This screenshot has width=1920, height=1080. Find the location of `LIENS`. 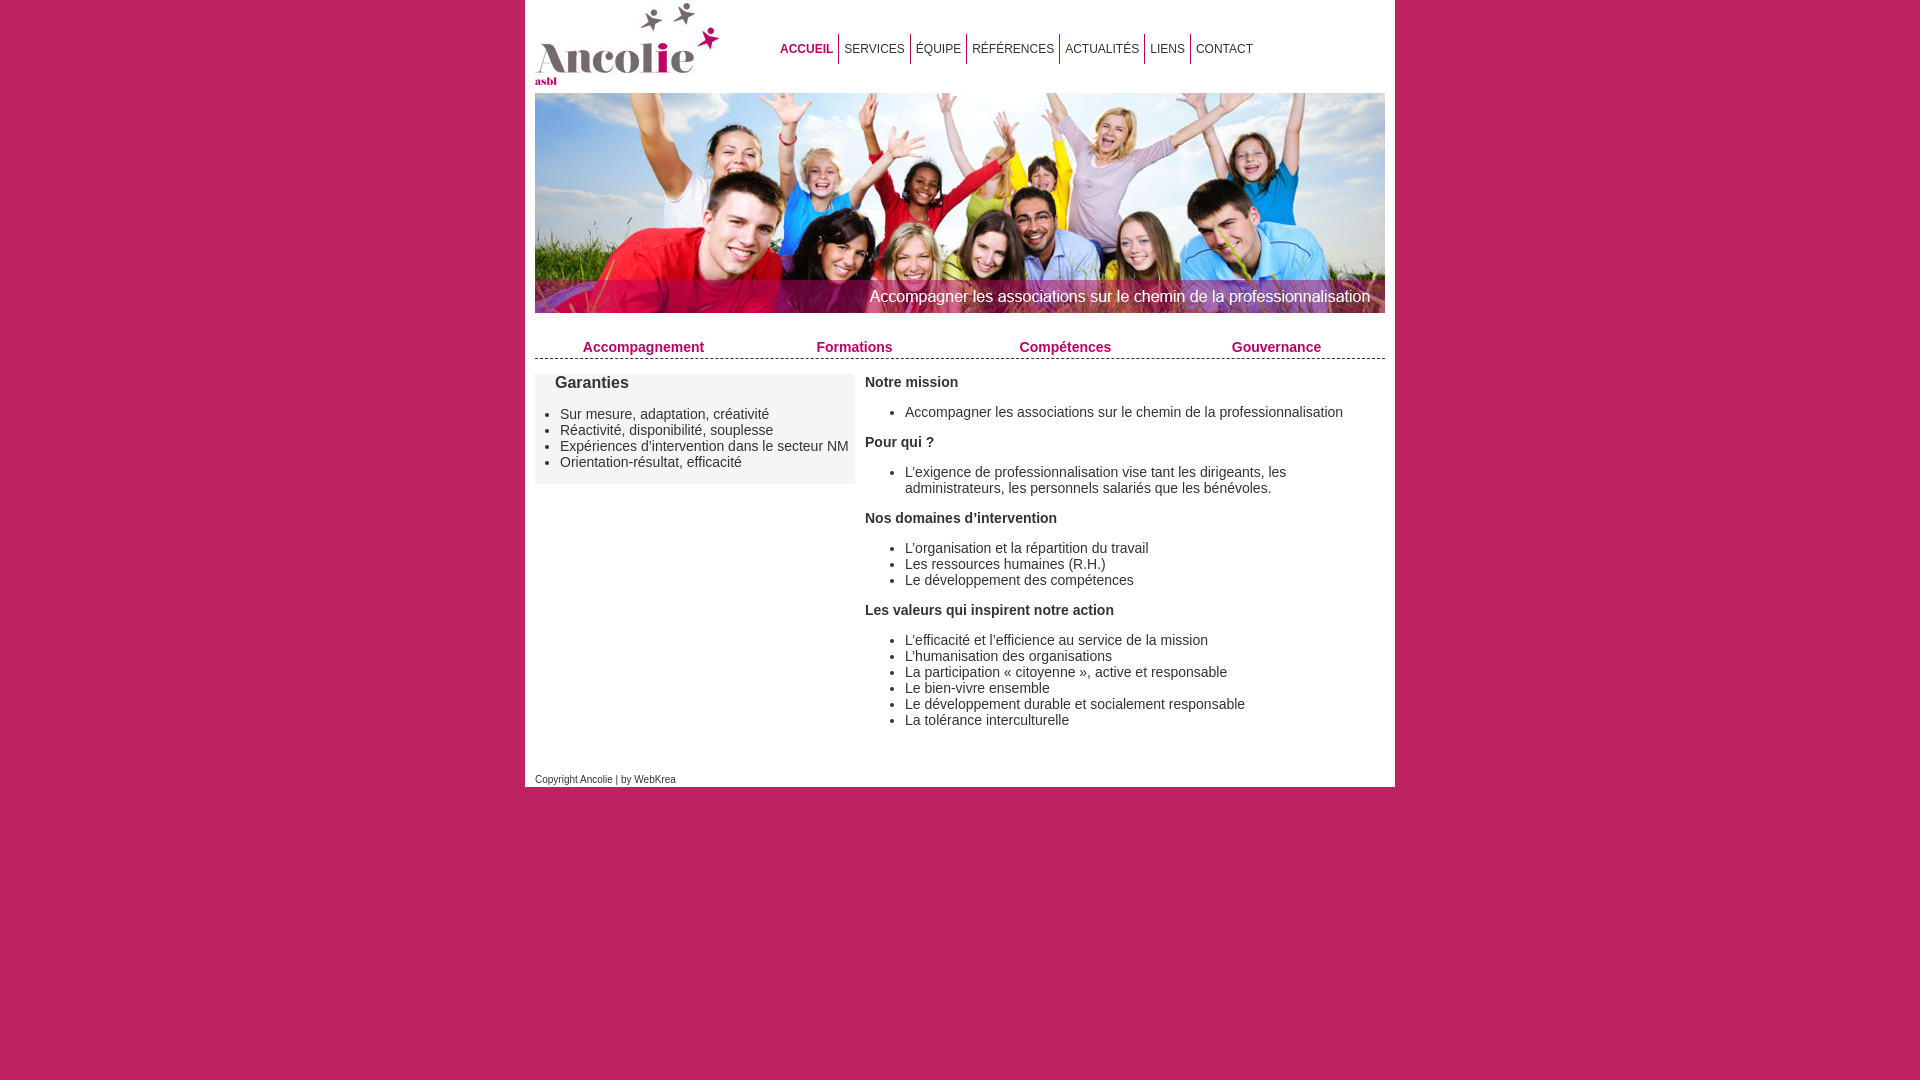

LIENS is located at coordinates (1168, 49).